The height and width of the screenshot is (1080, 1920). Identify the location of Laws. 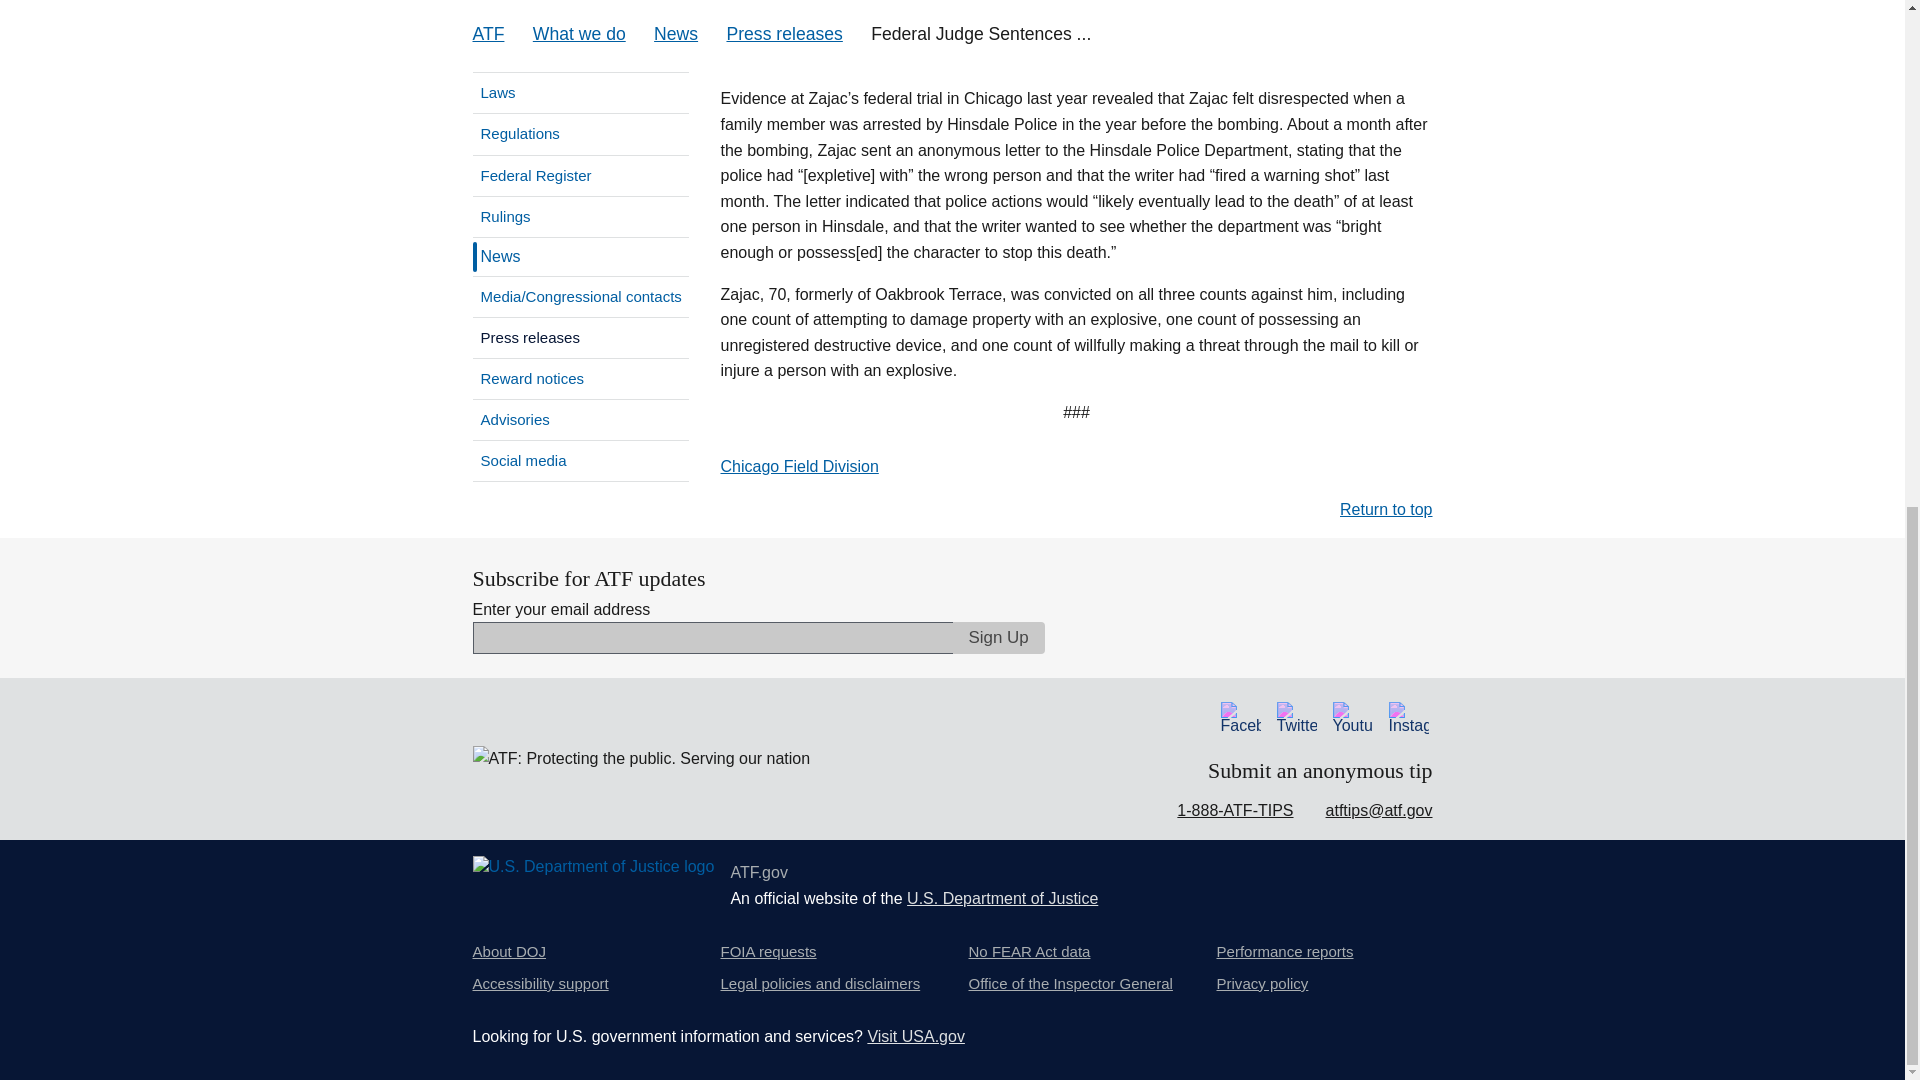
(580, 93).